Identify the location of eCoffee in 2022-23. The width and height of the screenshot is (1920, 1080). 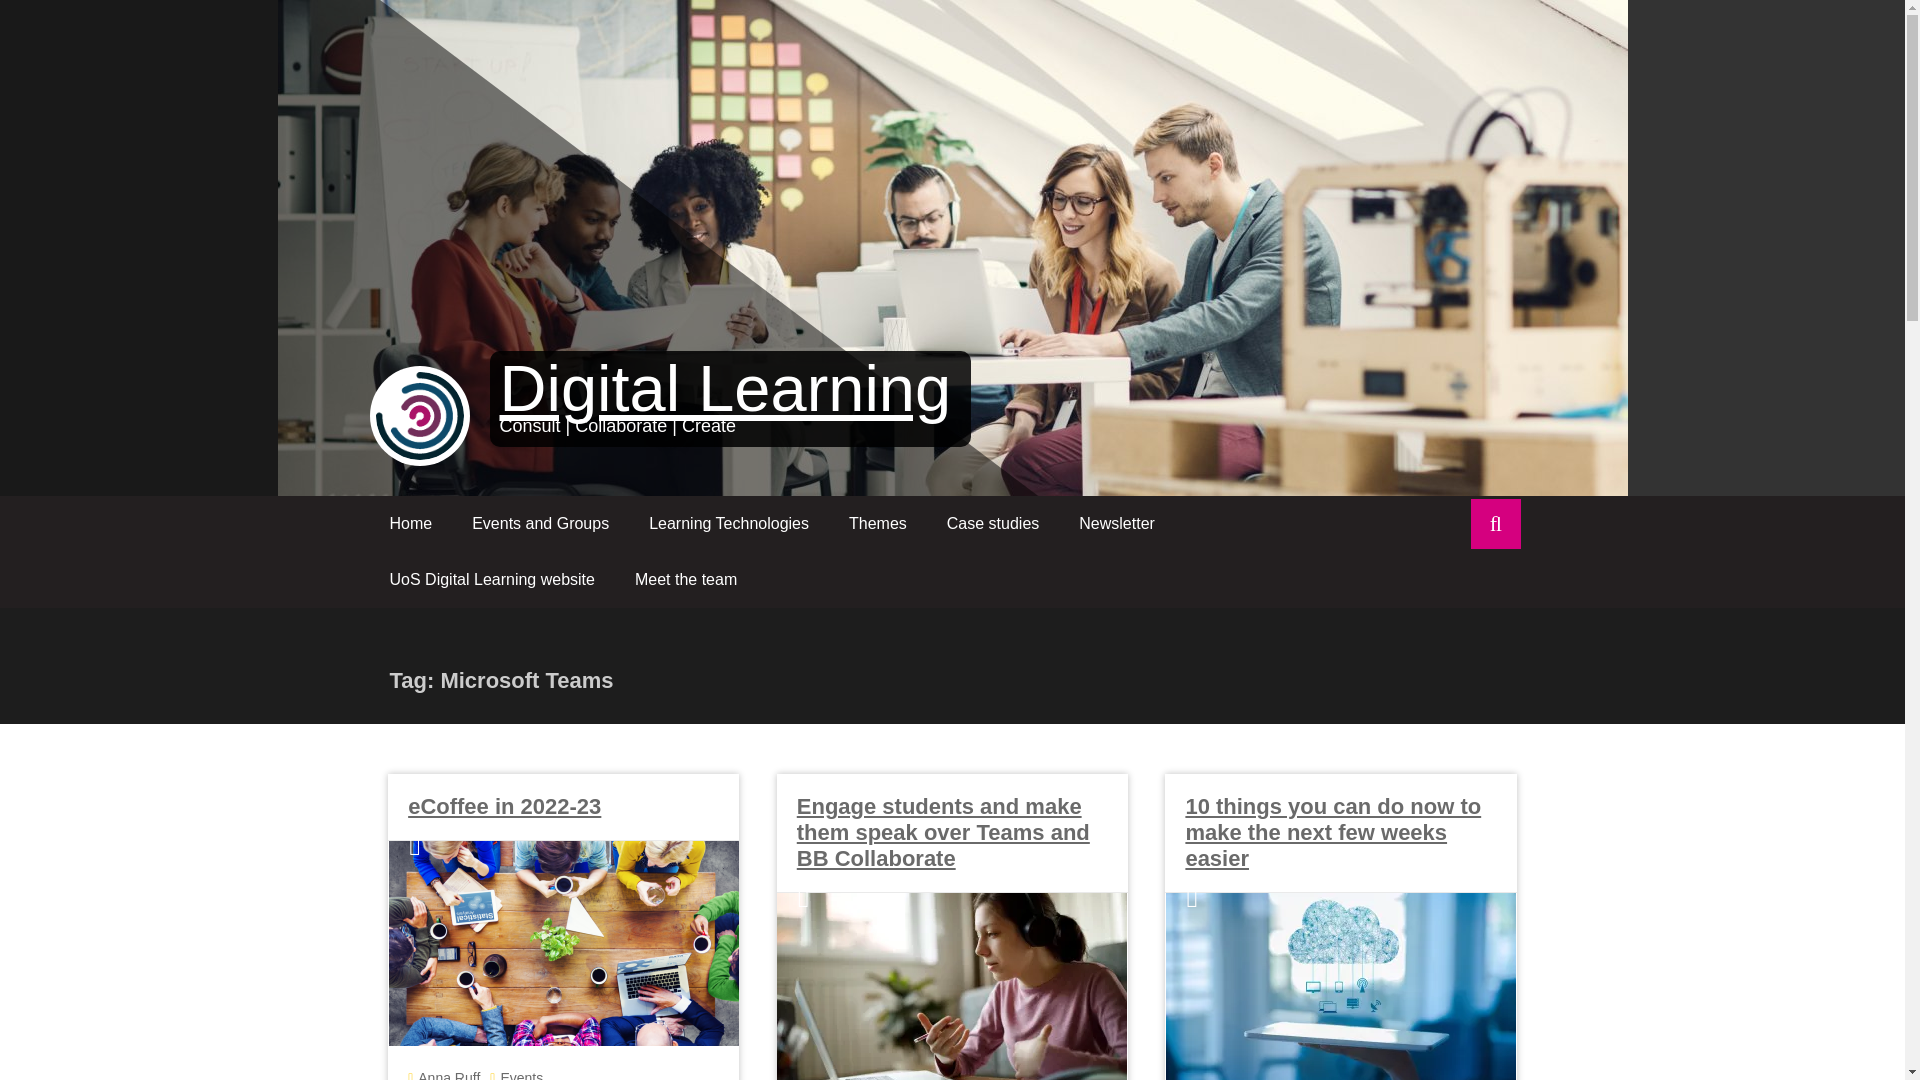
(504, 806).